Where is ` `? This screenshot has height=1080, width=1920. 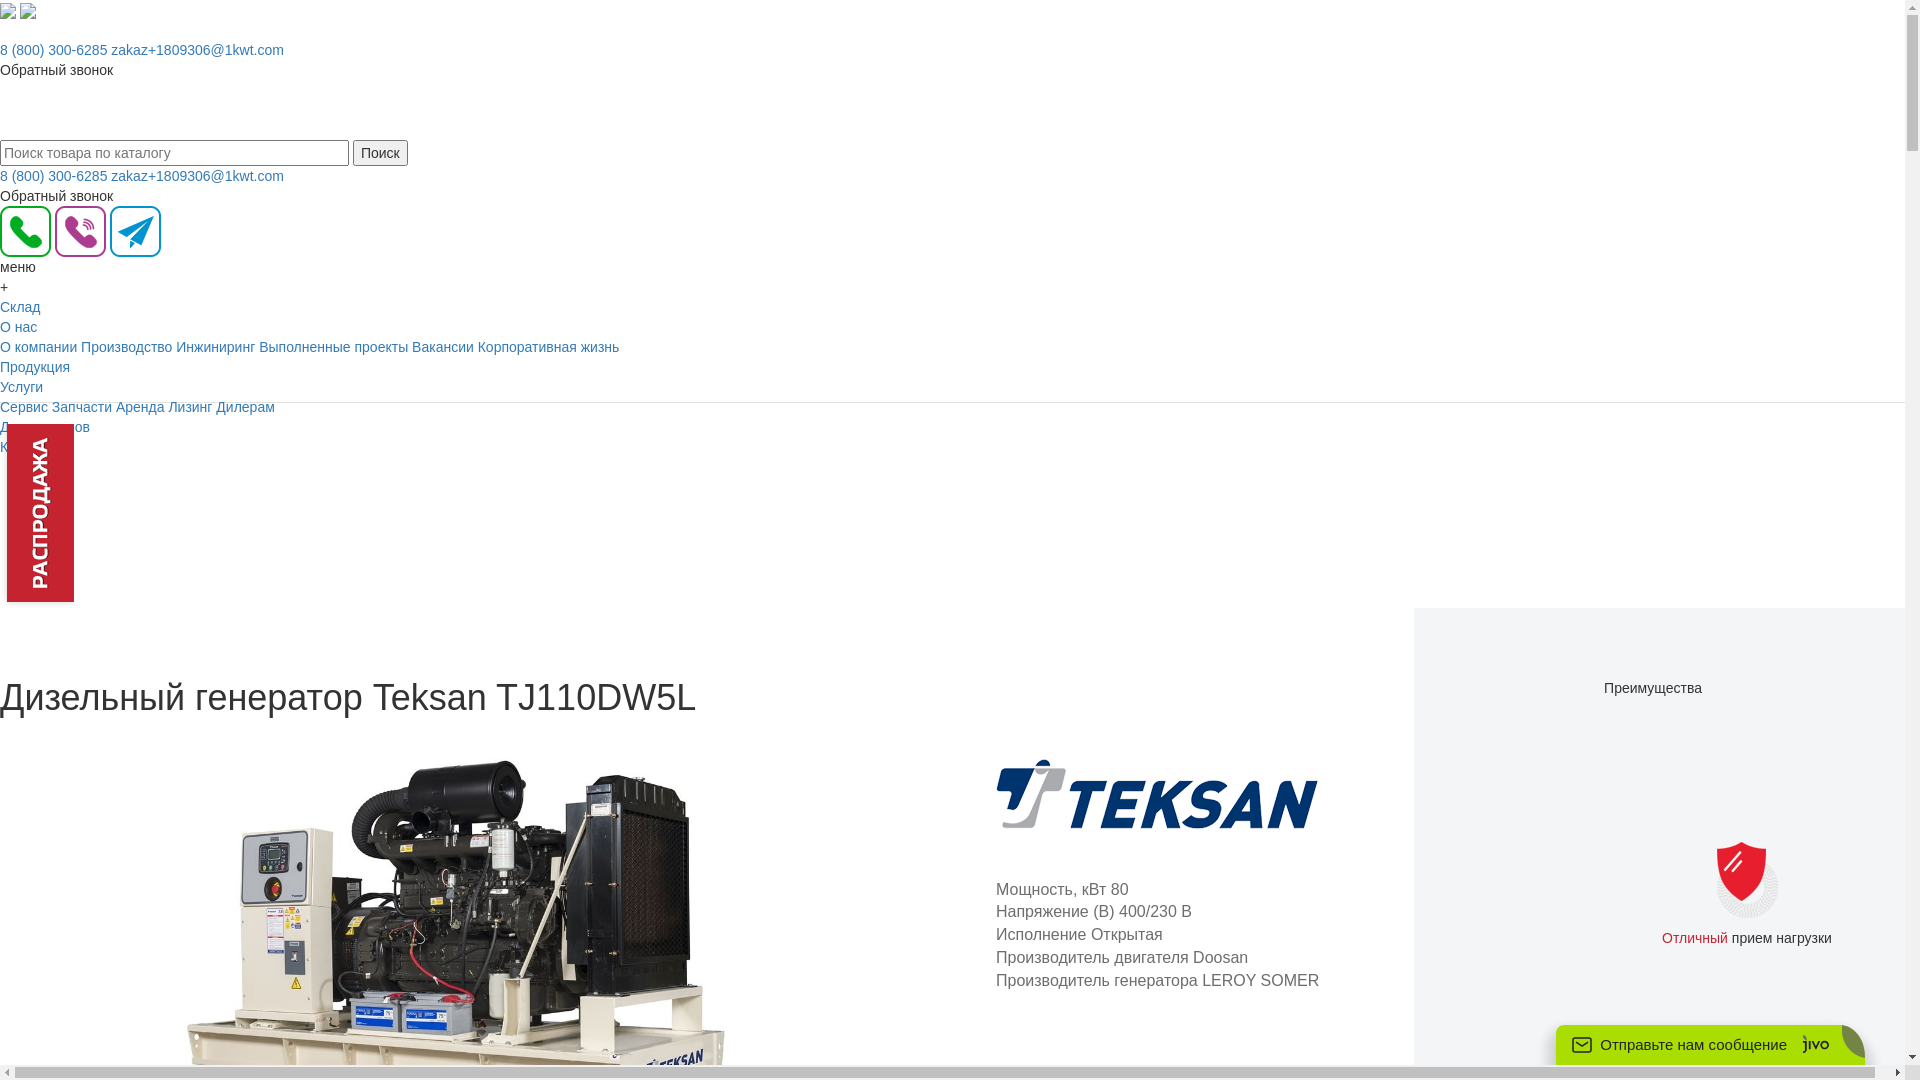
  is located at coordinates (25, 110).